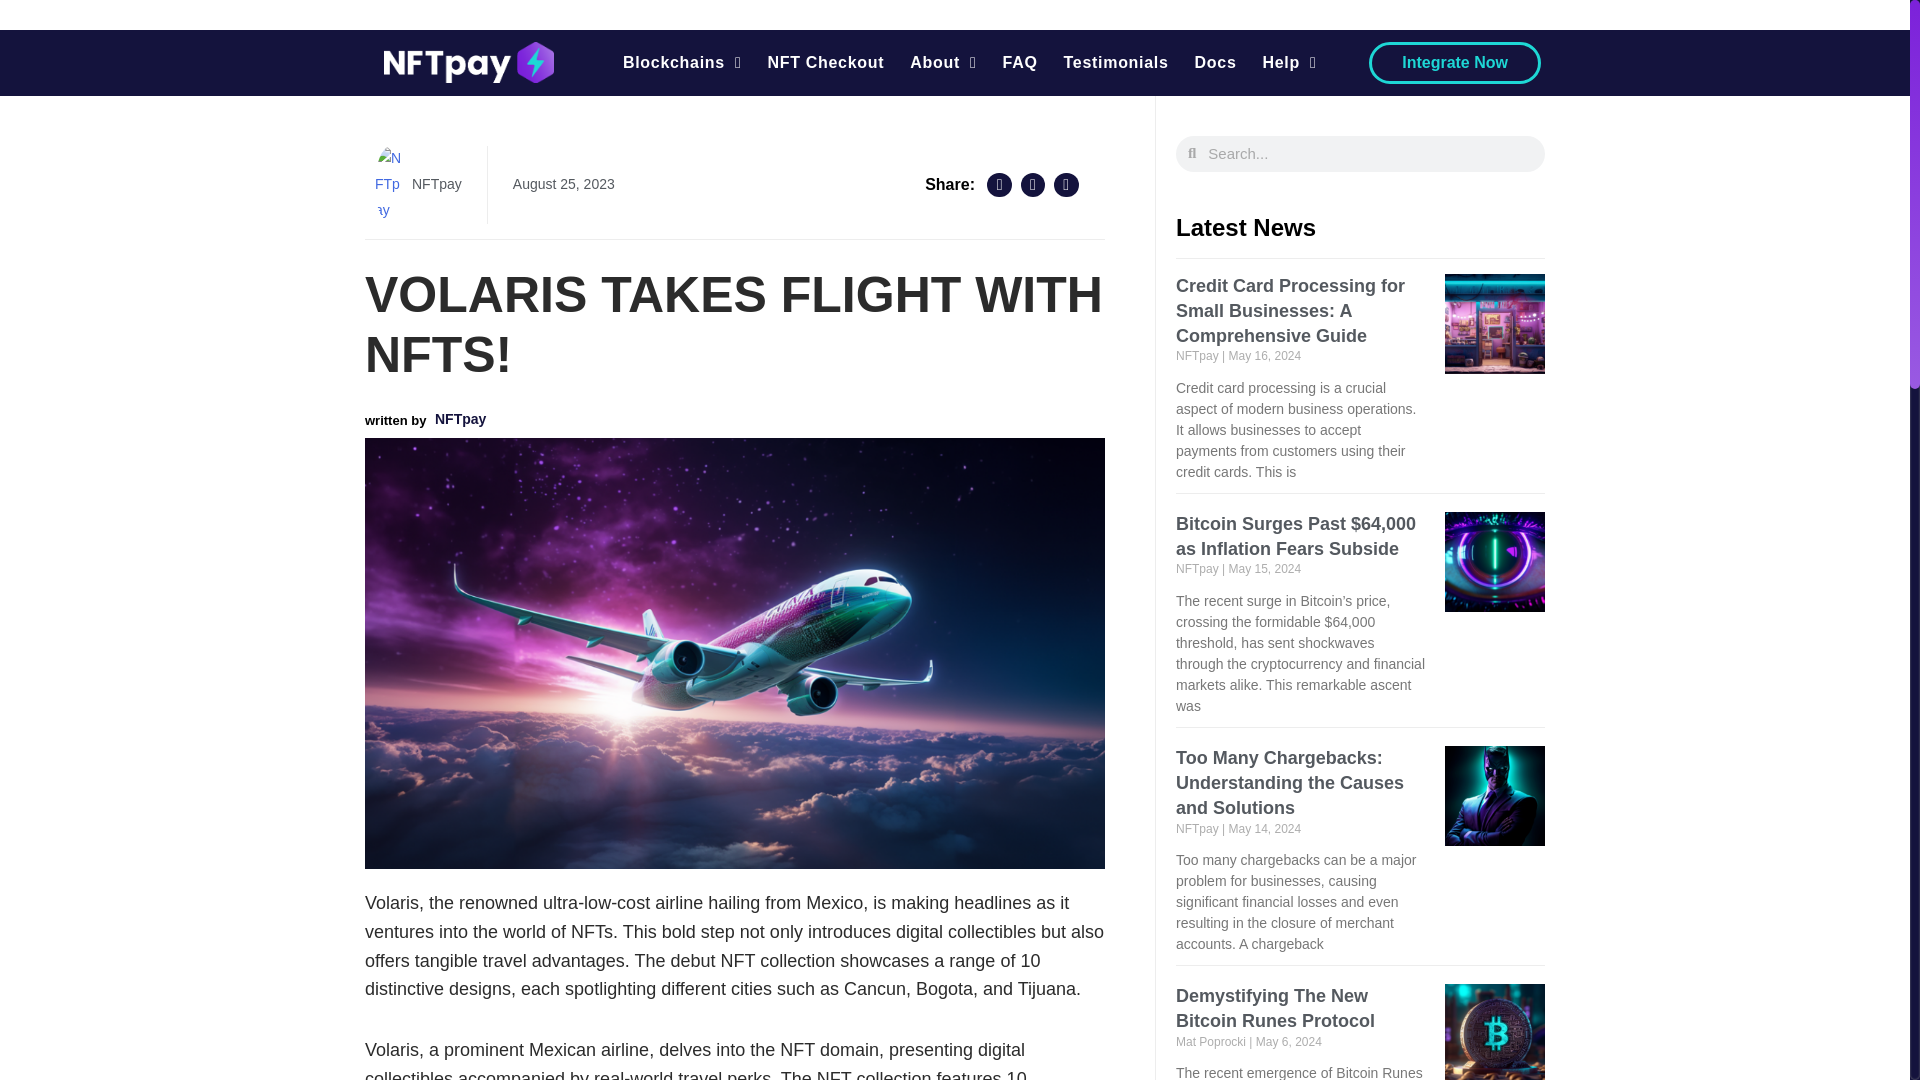 The width and height of the screenshot is (1920, 1080). What do you see at coordinates (1290, 62) in the screenshot?
I see `Help` at bounding box center [1290, 62].